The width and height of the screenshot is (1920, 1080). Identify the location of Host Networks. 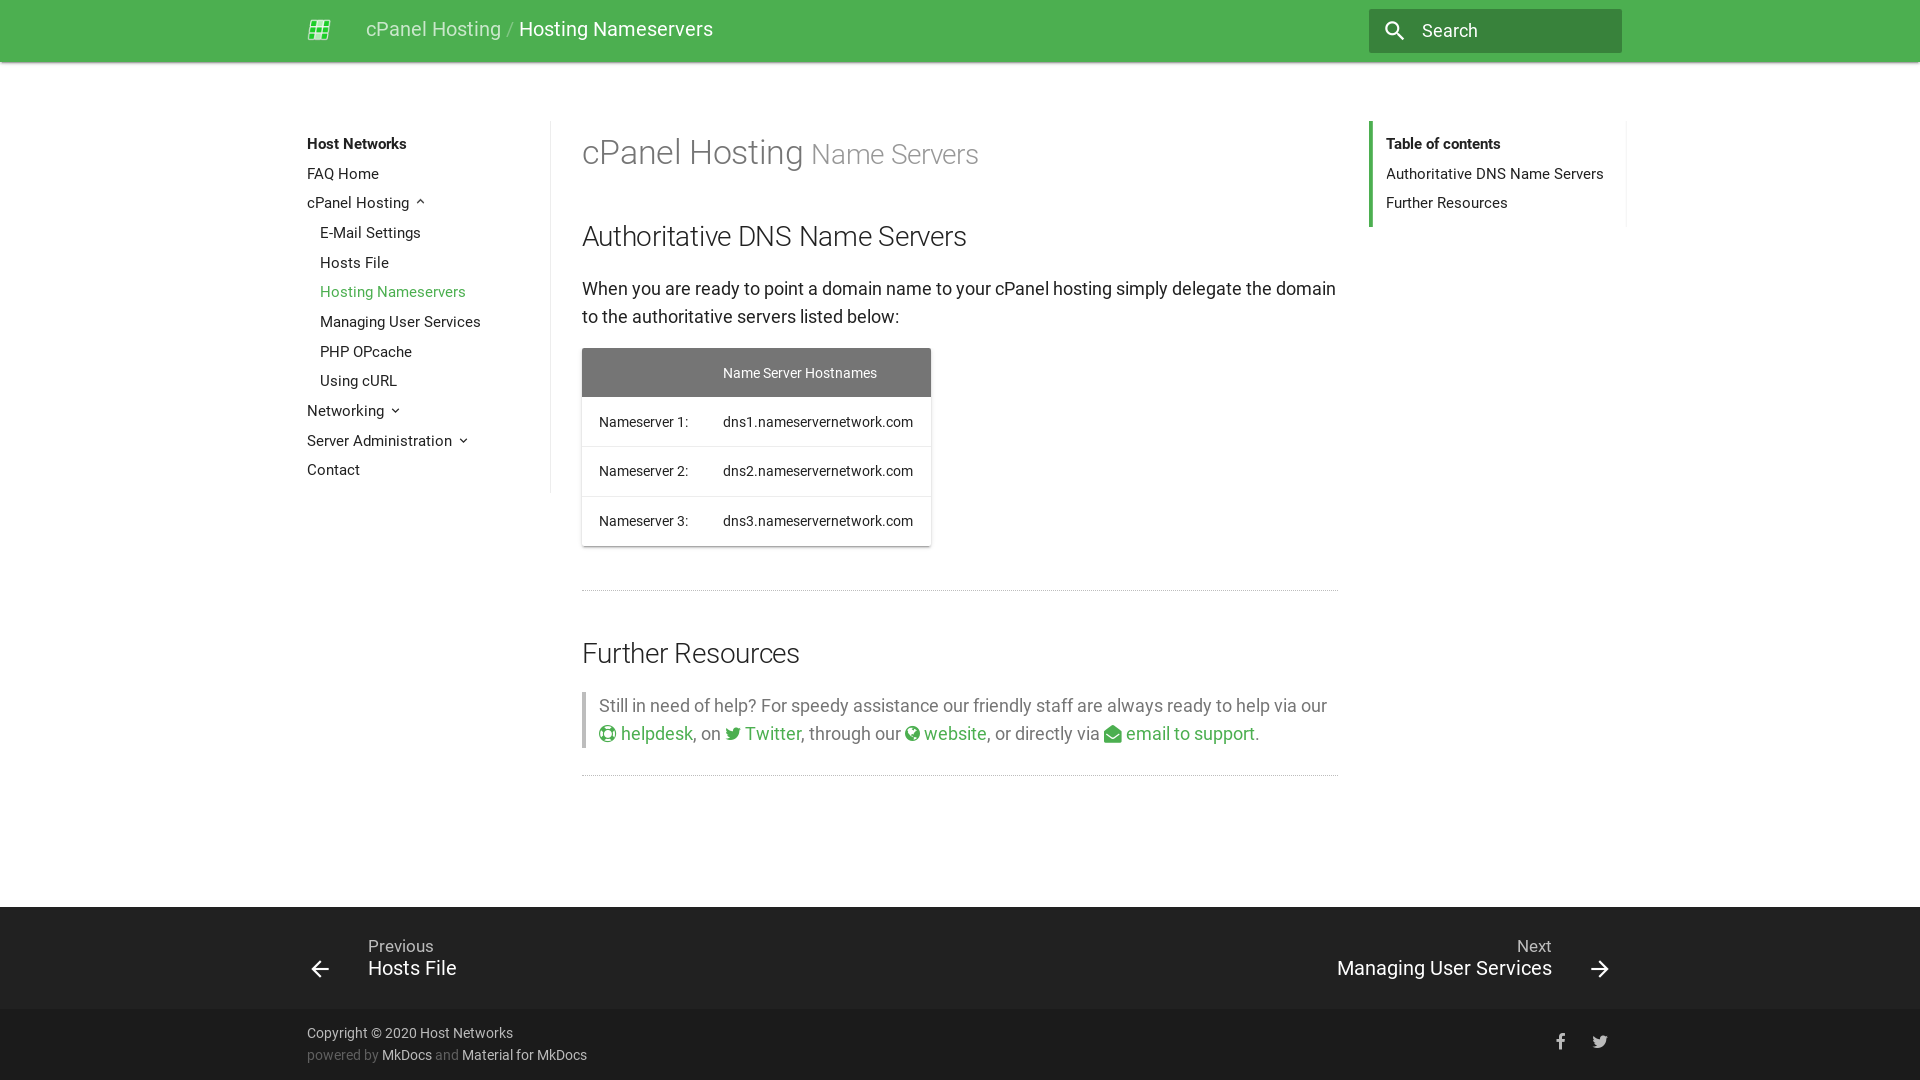
(319, 30).